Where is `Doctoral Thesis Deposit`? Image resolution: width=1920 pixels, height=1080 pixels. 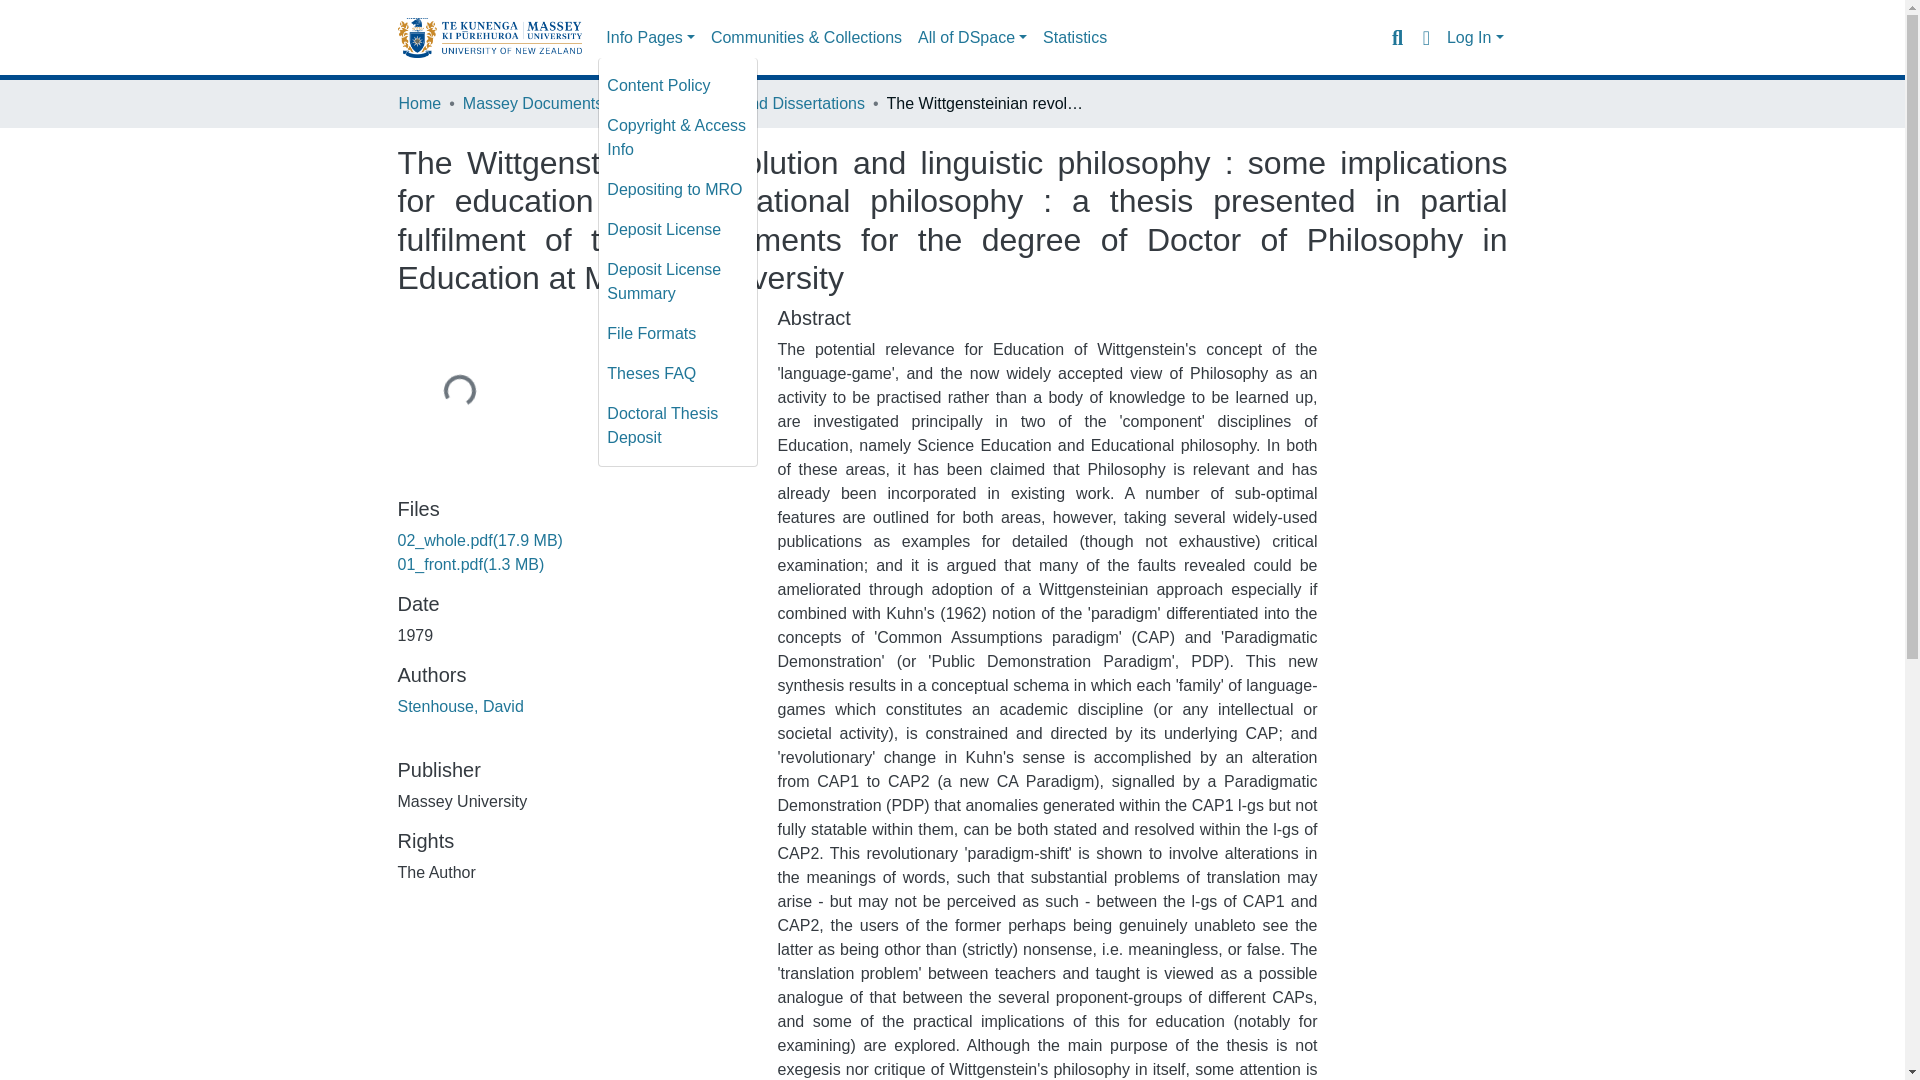 Doctoral Thesis Deposit is located at coordinates (678, 426).